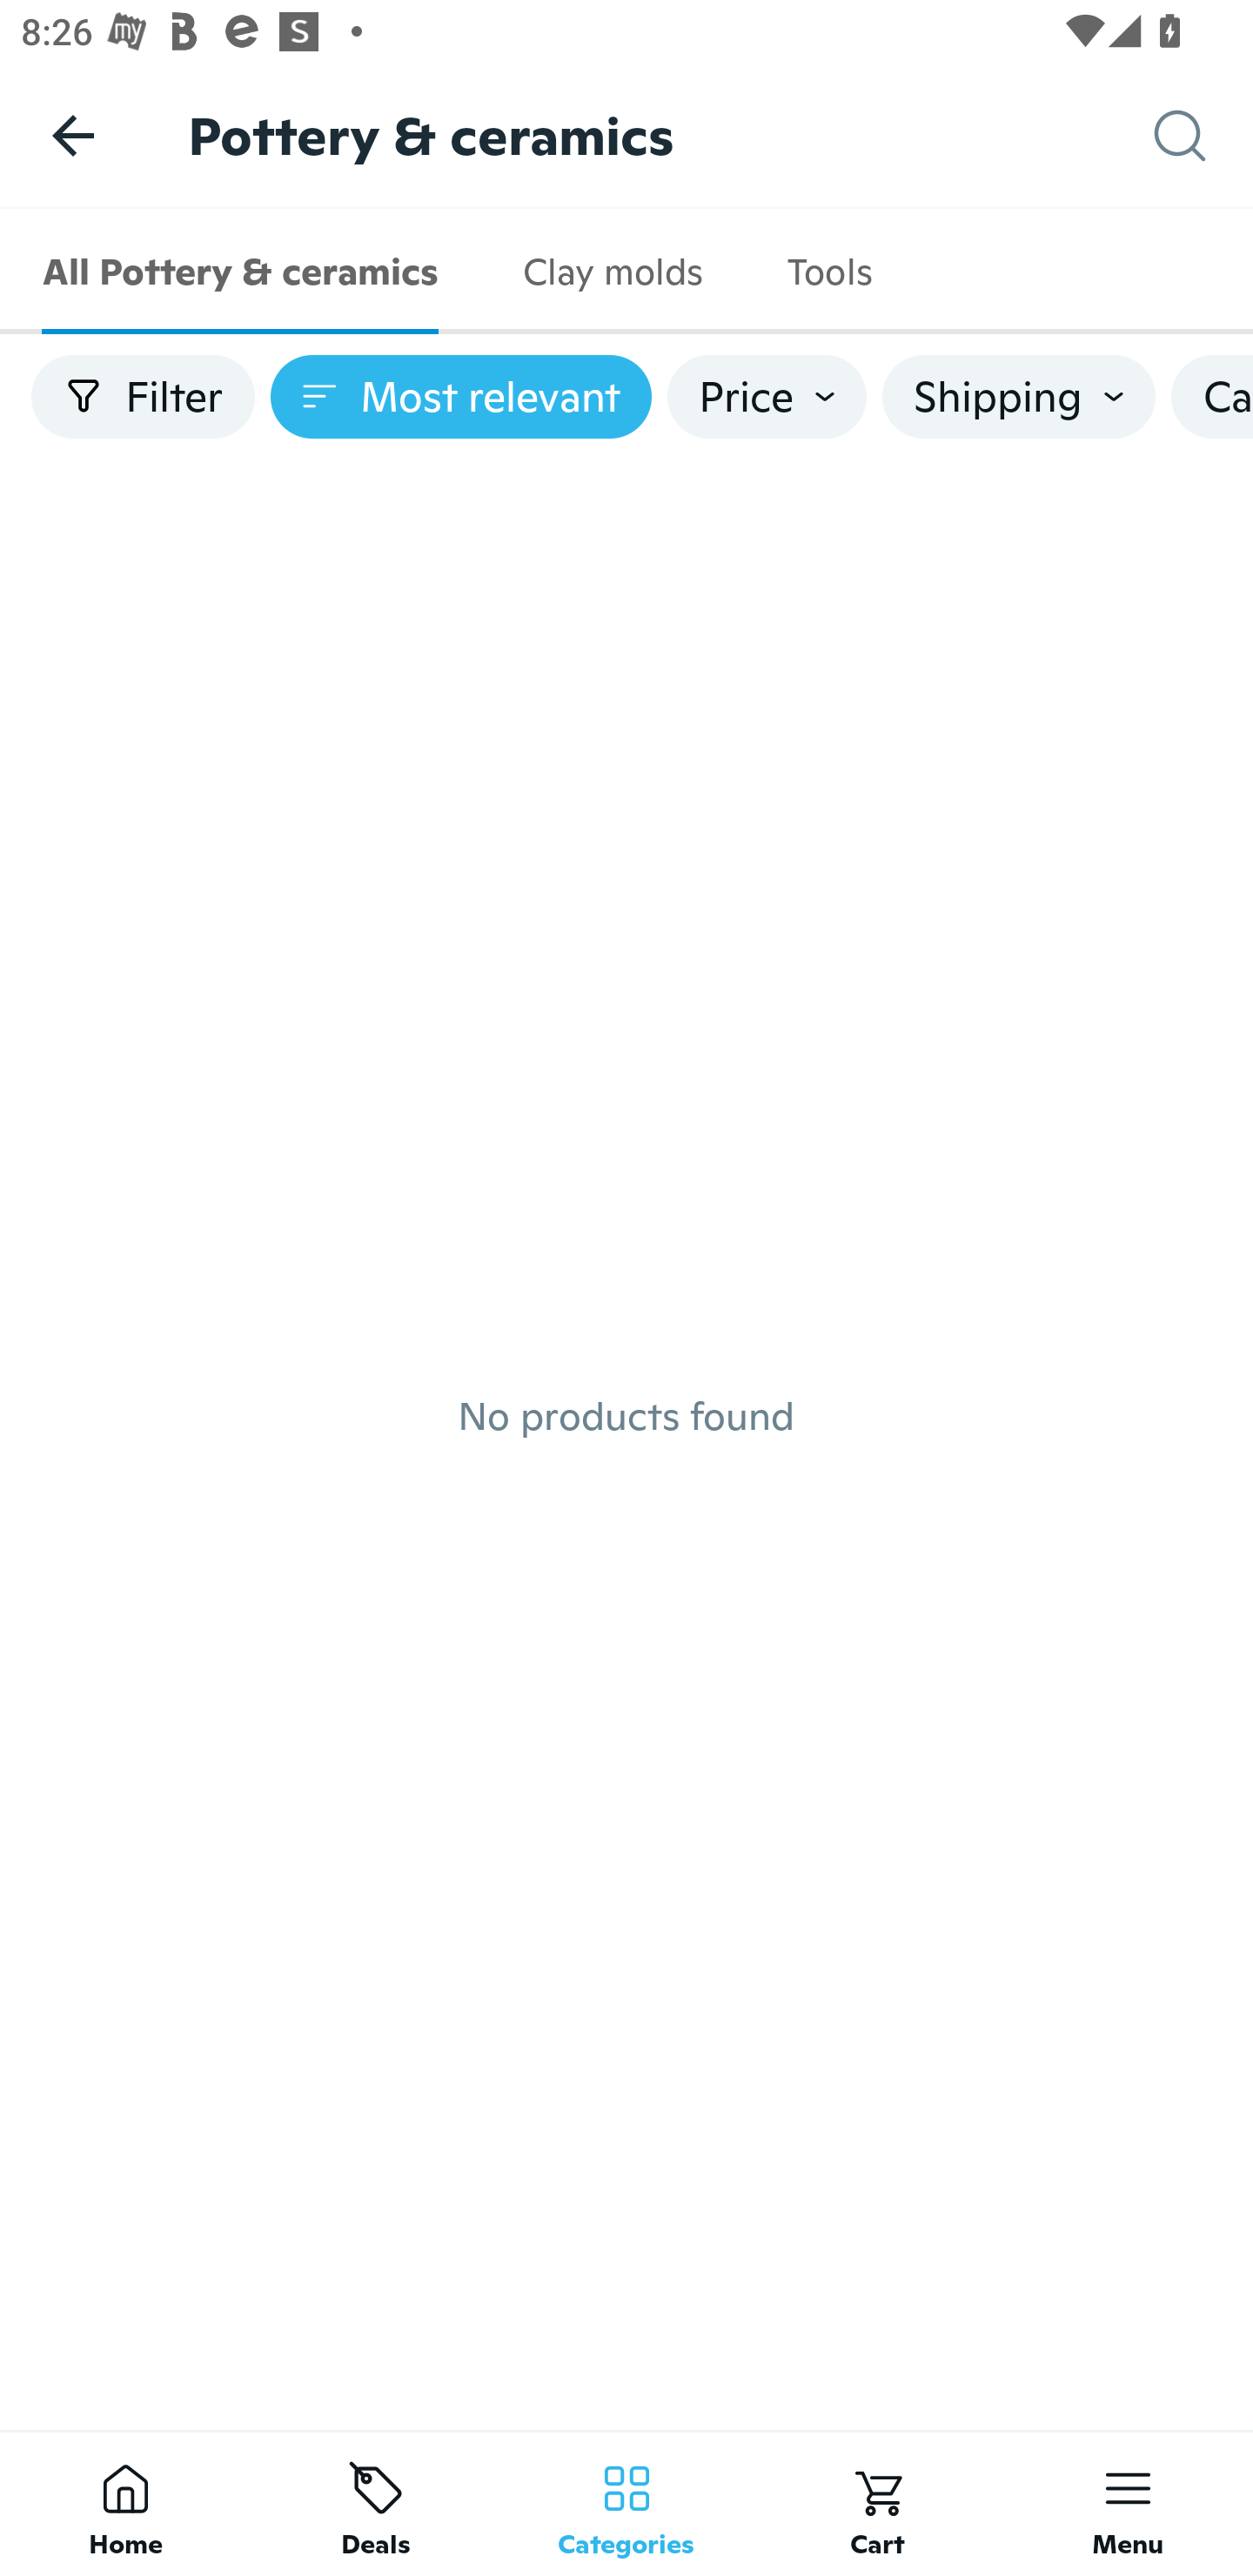 The image size is (1253, 2576). I want to click on Deals, so click(376, 2503).